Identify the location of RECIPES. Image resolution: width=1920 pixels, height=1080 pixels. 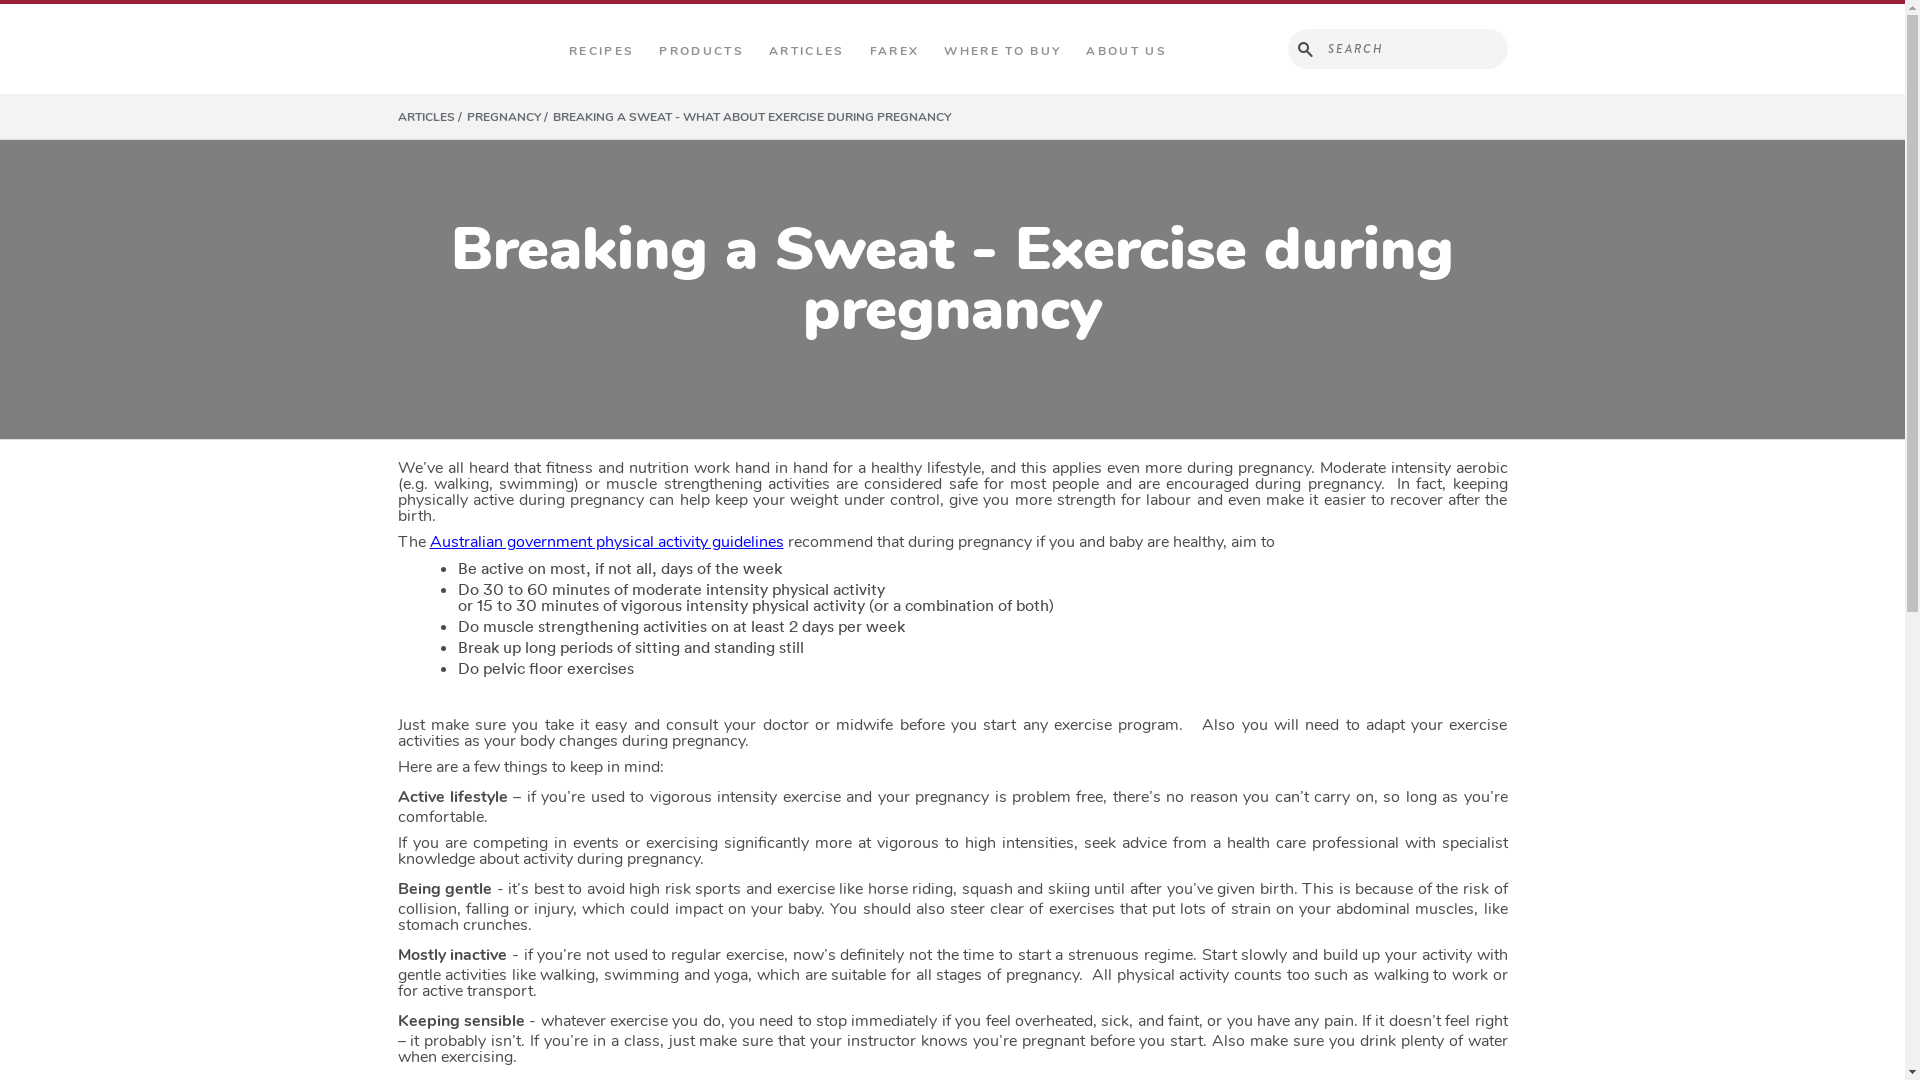
(602, 51).